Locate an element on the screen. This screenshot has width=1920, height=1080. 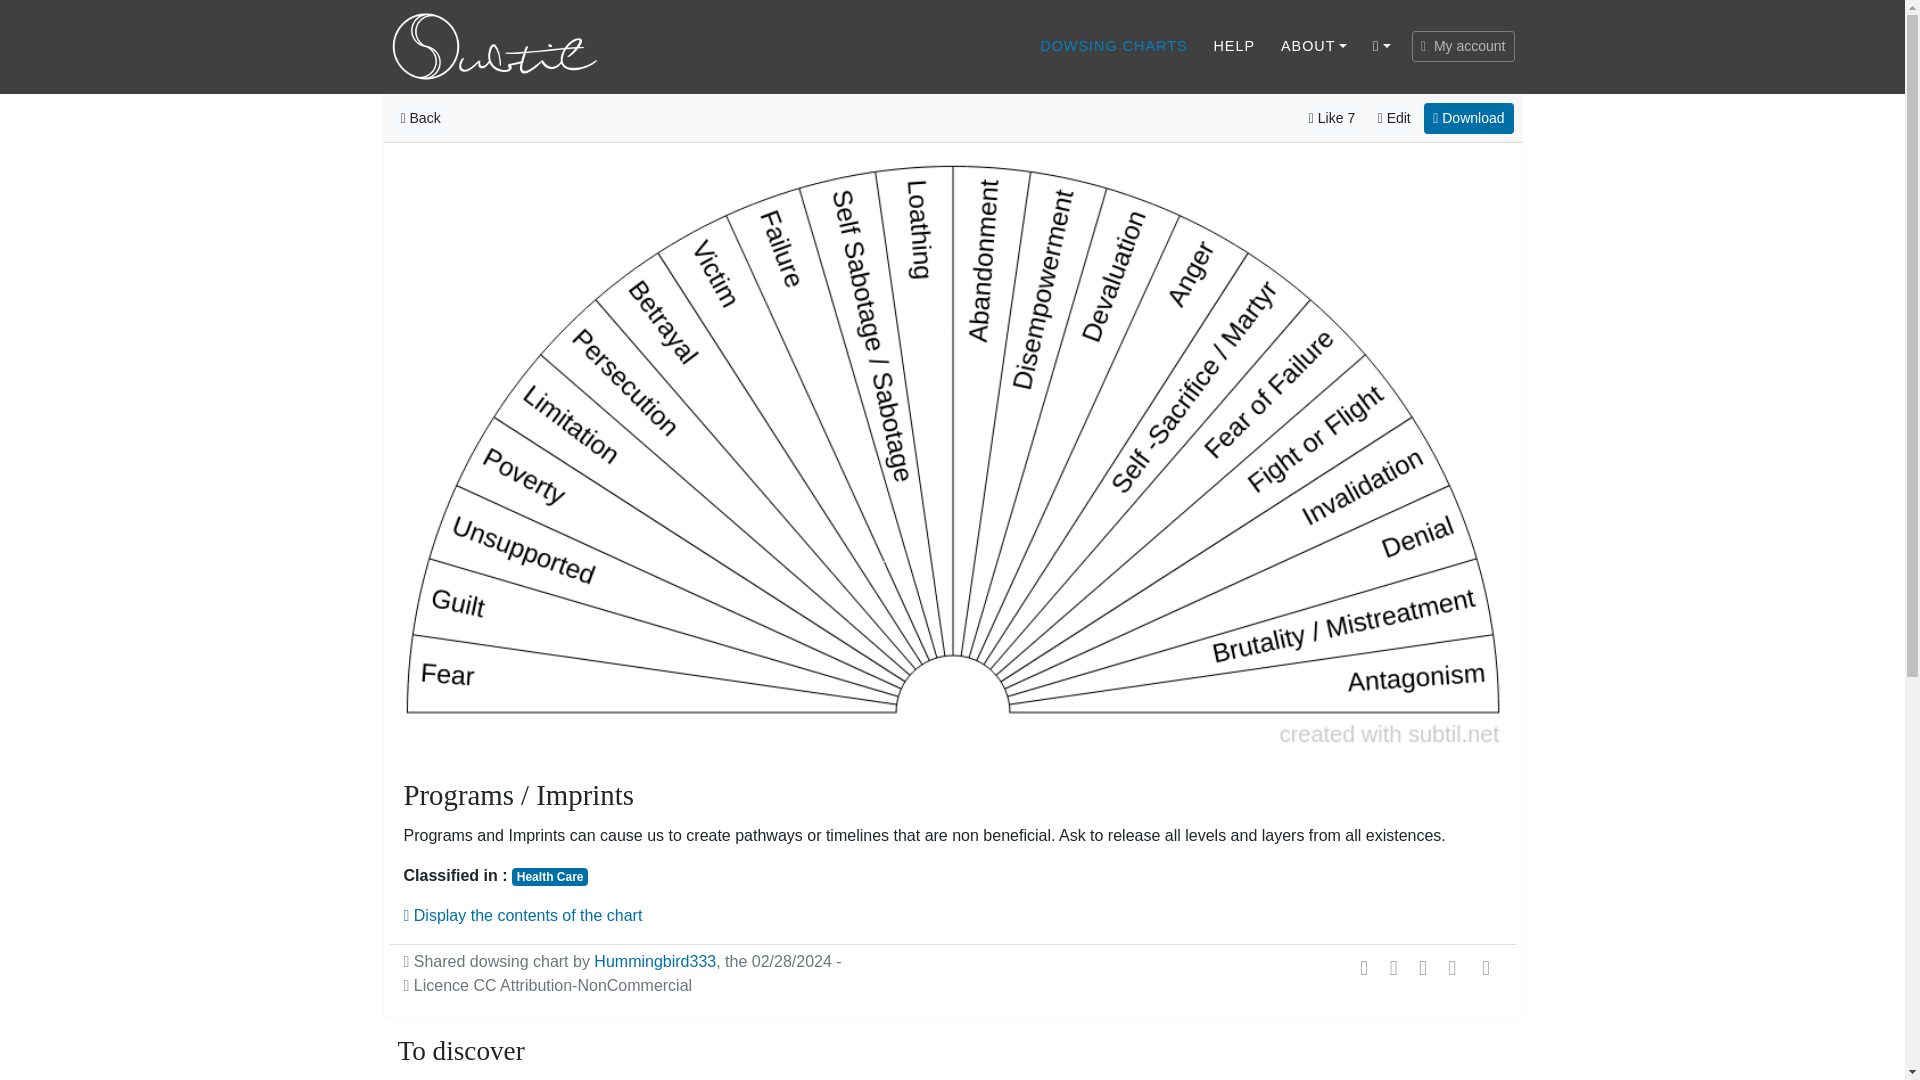
Display the contents of the chart is located at coordinates (523, 916).